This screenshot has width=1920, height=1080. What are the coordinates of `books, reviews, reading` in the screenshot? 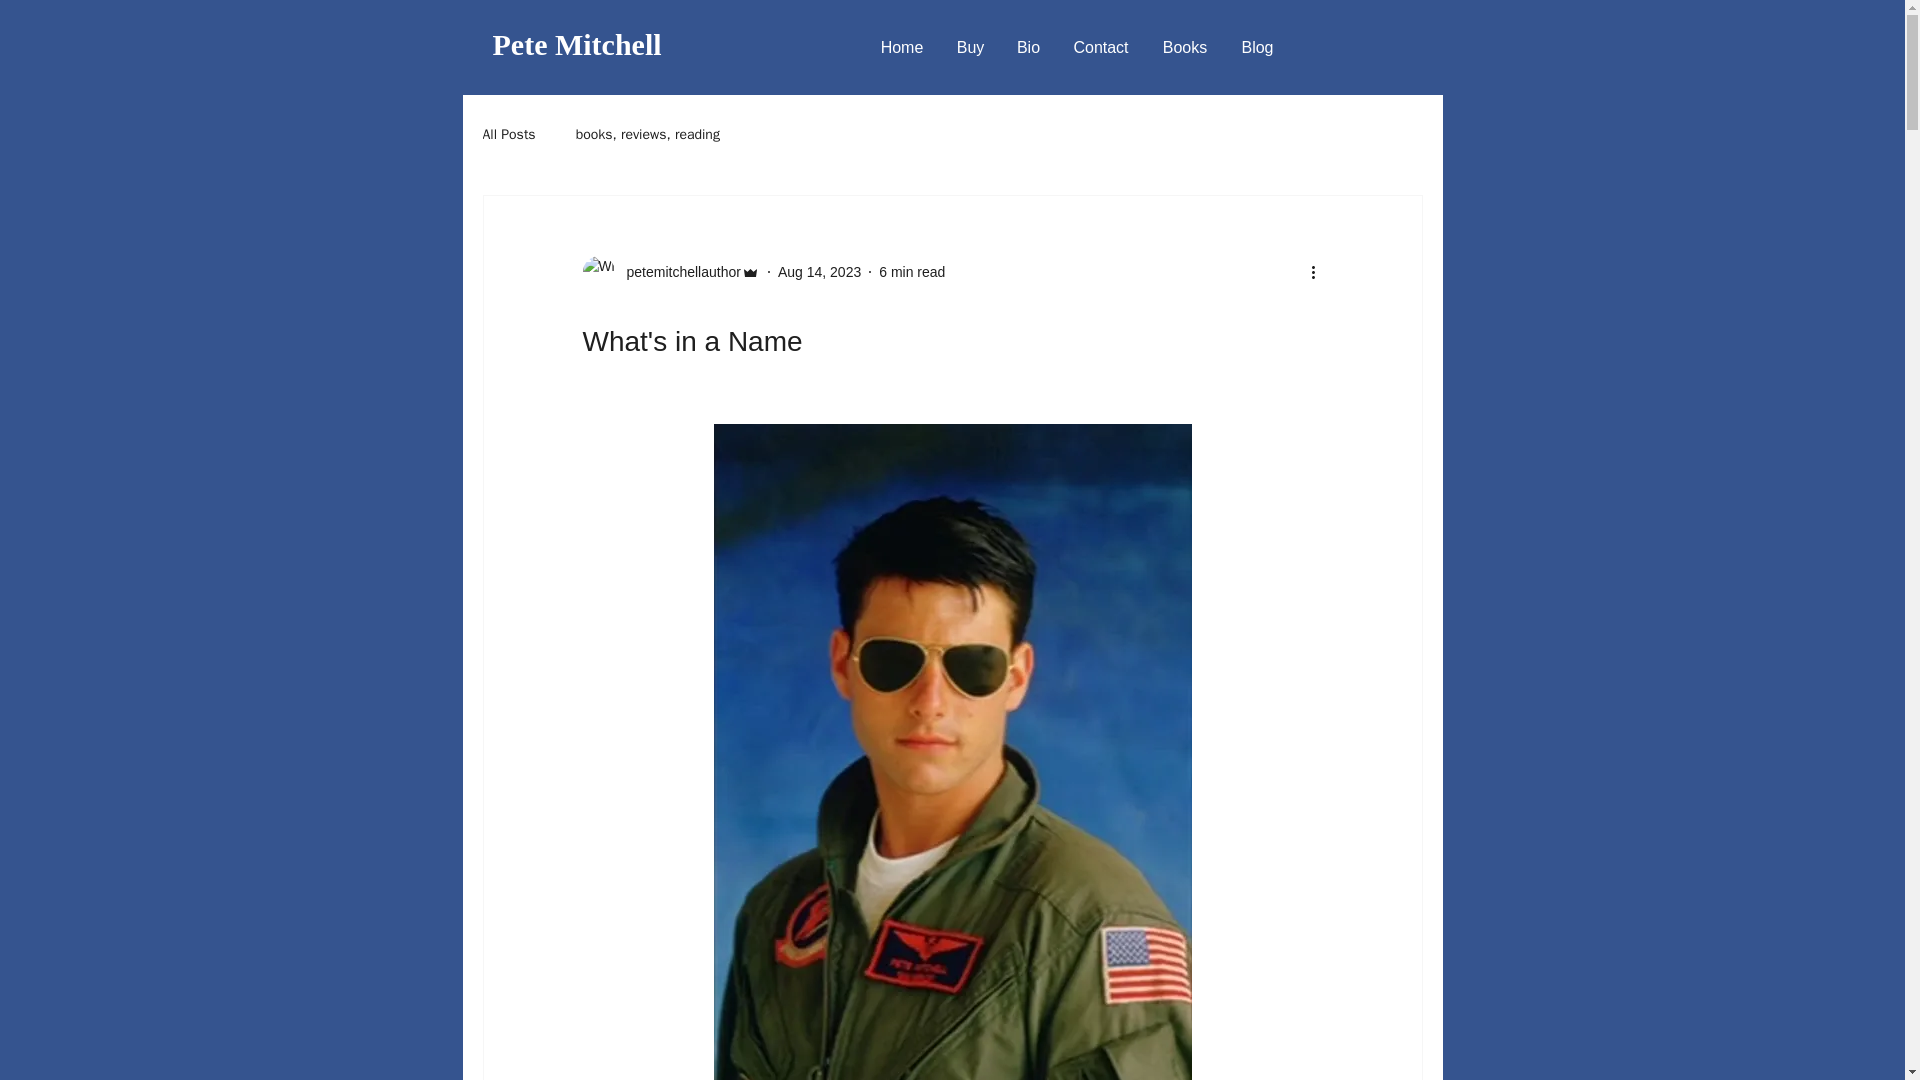 It's located at (648, 134).